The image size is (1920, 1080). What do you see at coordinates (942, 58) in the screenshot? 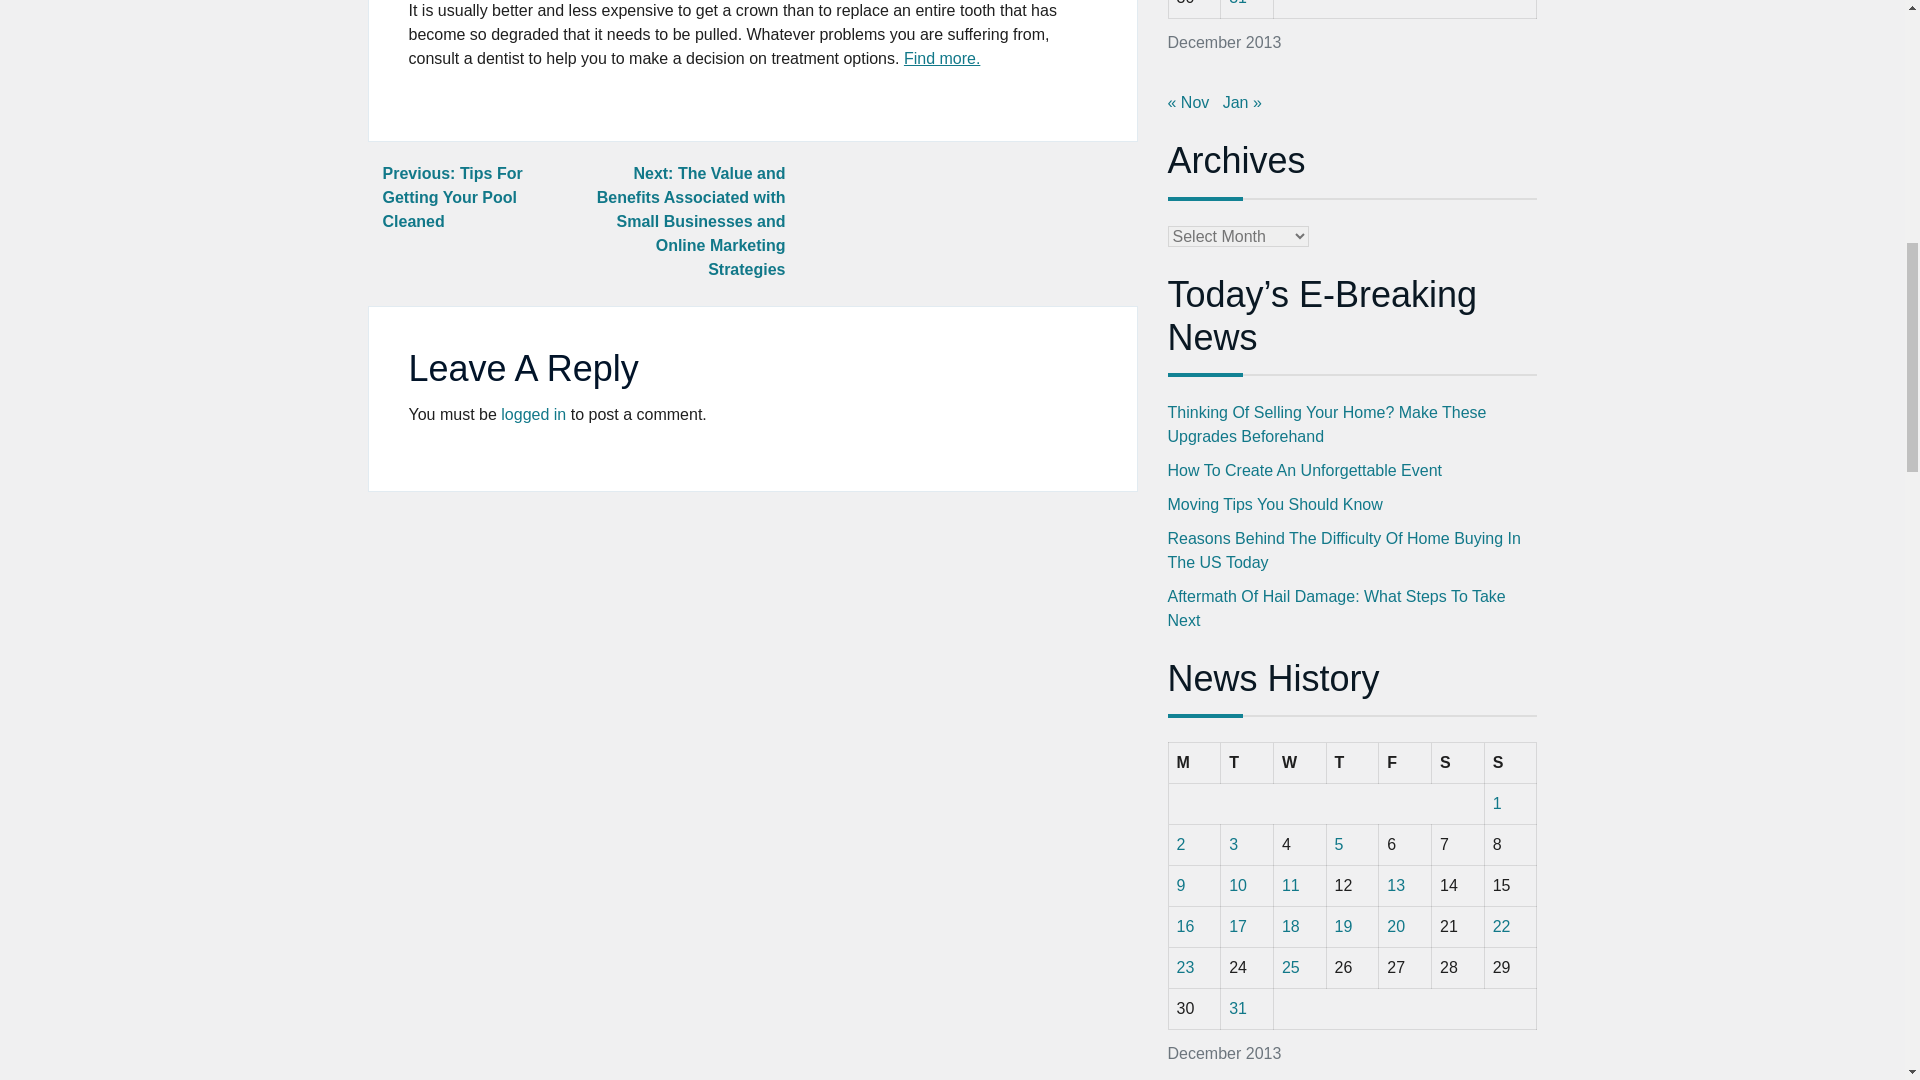
I see `Find more.` at bounding box center [942, 58].